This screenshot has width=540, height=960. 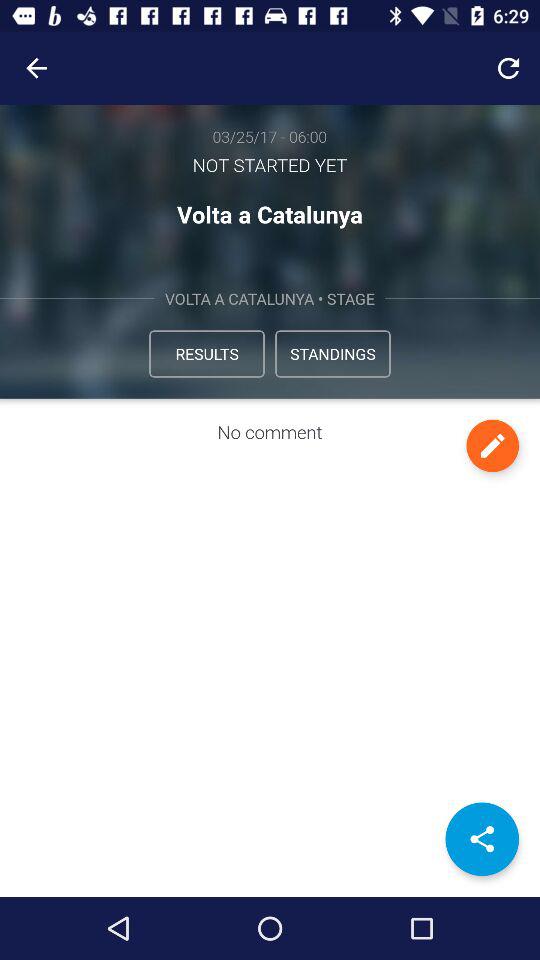 I want to click on compose a comment, so click(x=492, y=446).